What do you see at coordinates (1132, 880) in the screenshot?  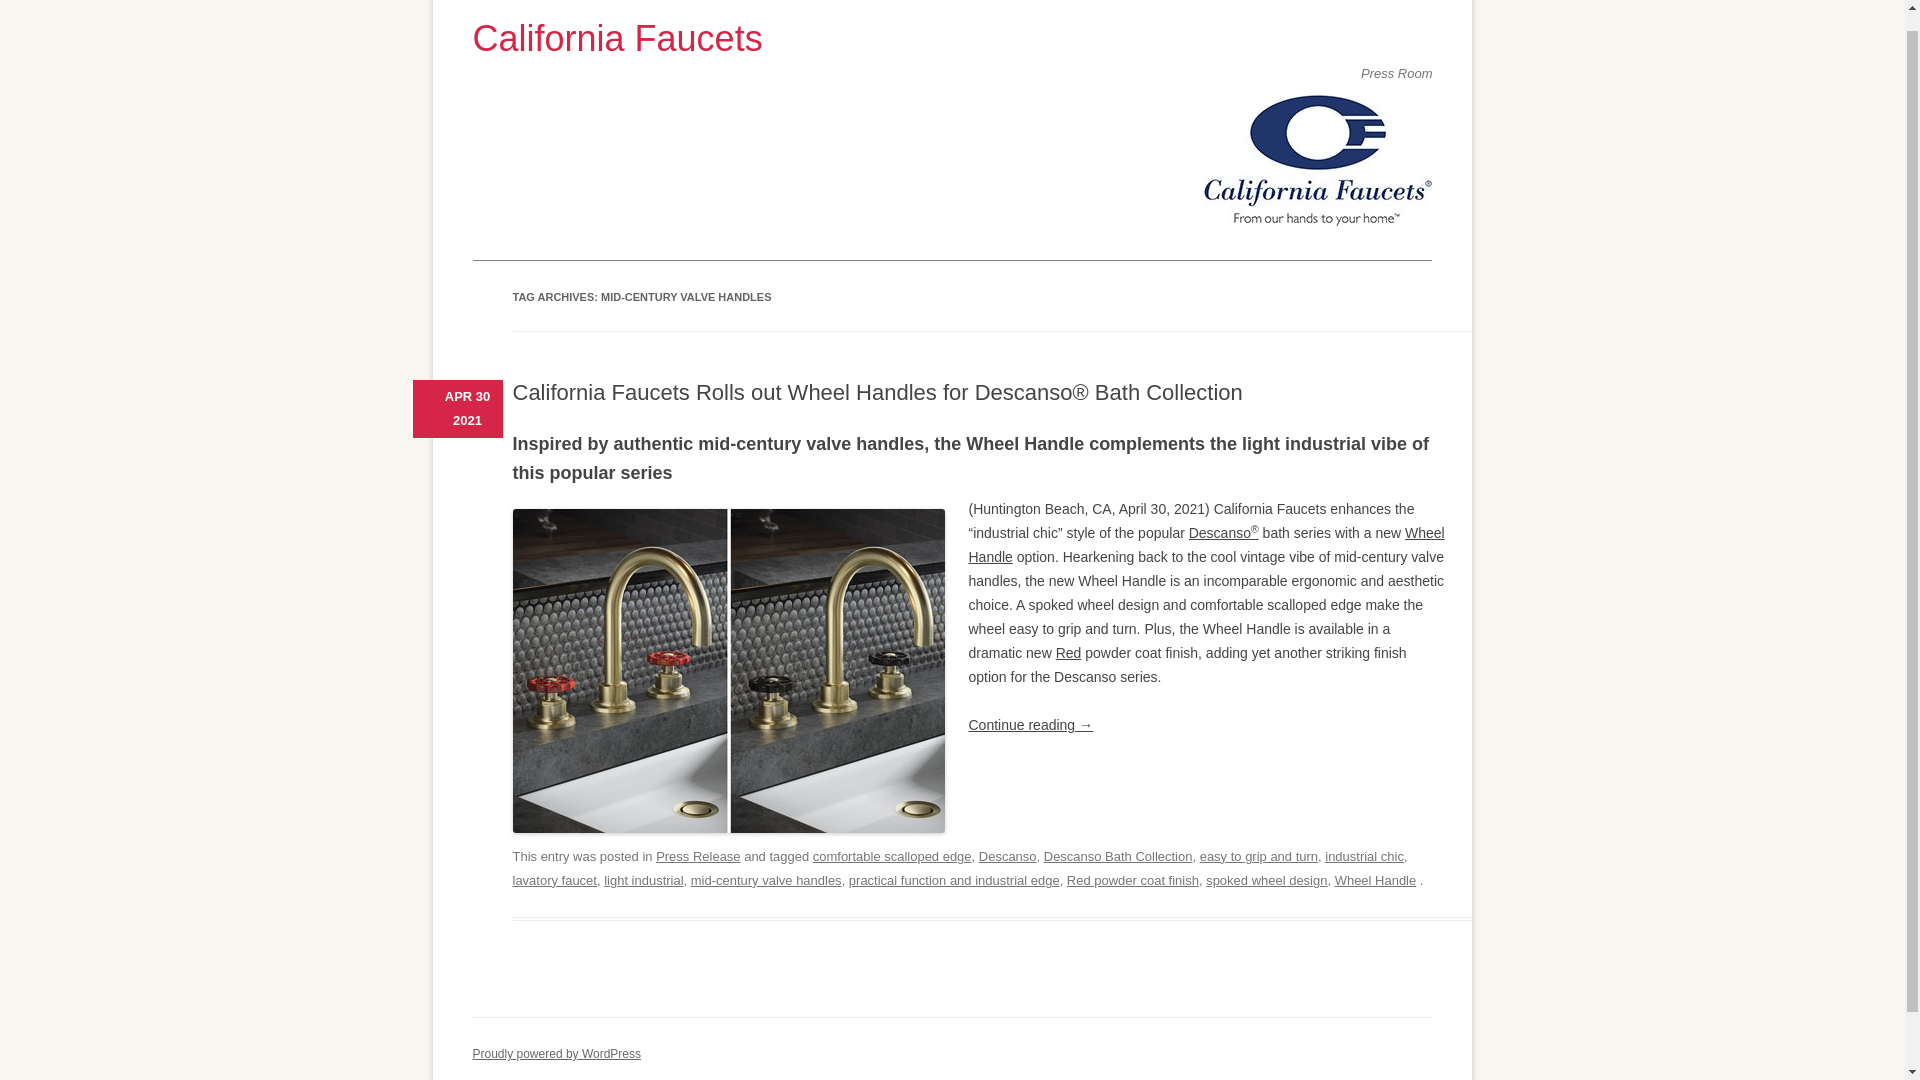 I see `Red powder coat finish` at bounding box center [1132, 880].